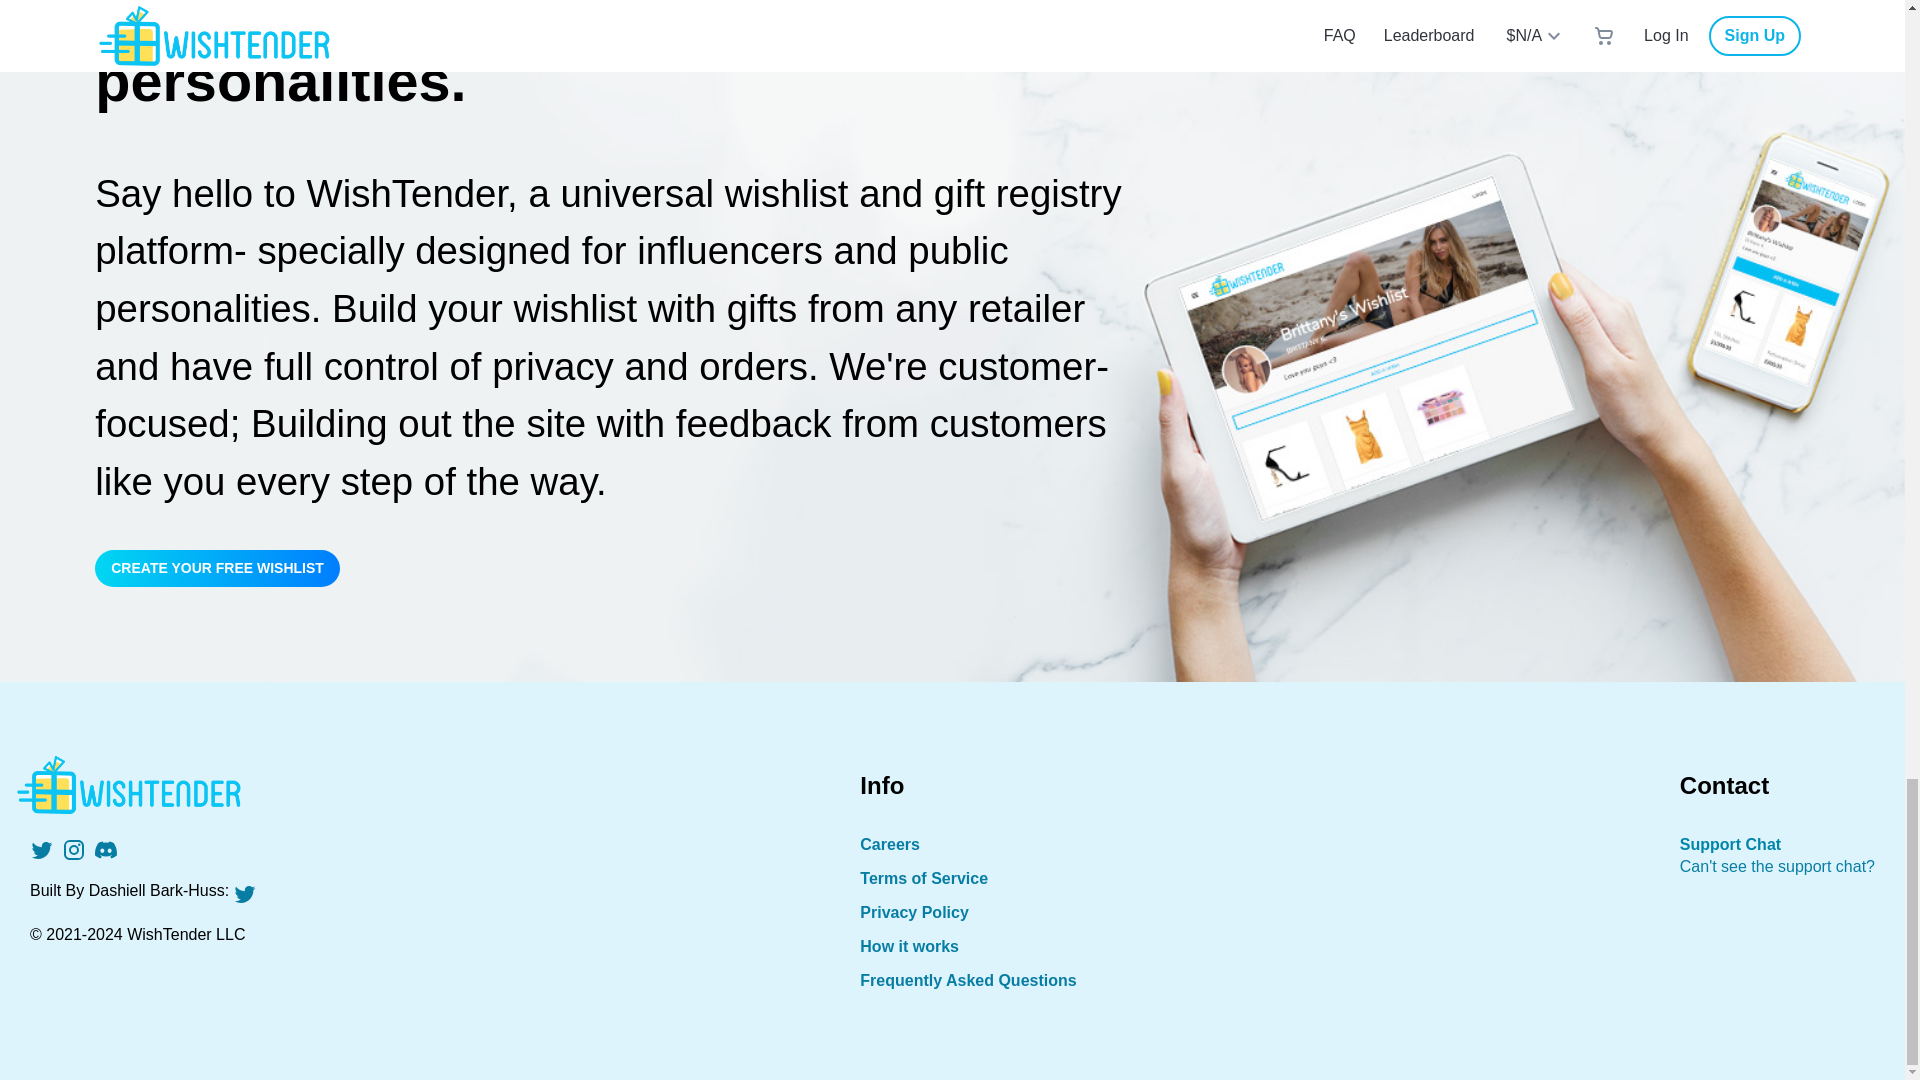  Describe the element at coordinates (968, 946) in the screenshot. I see `How it works` at that location.